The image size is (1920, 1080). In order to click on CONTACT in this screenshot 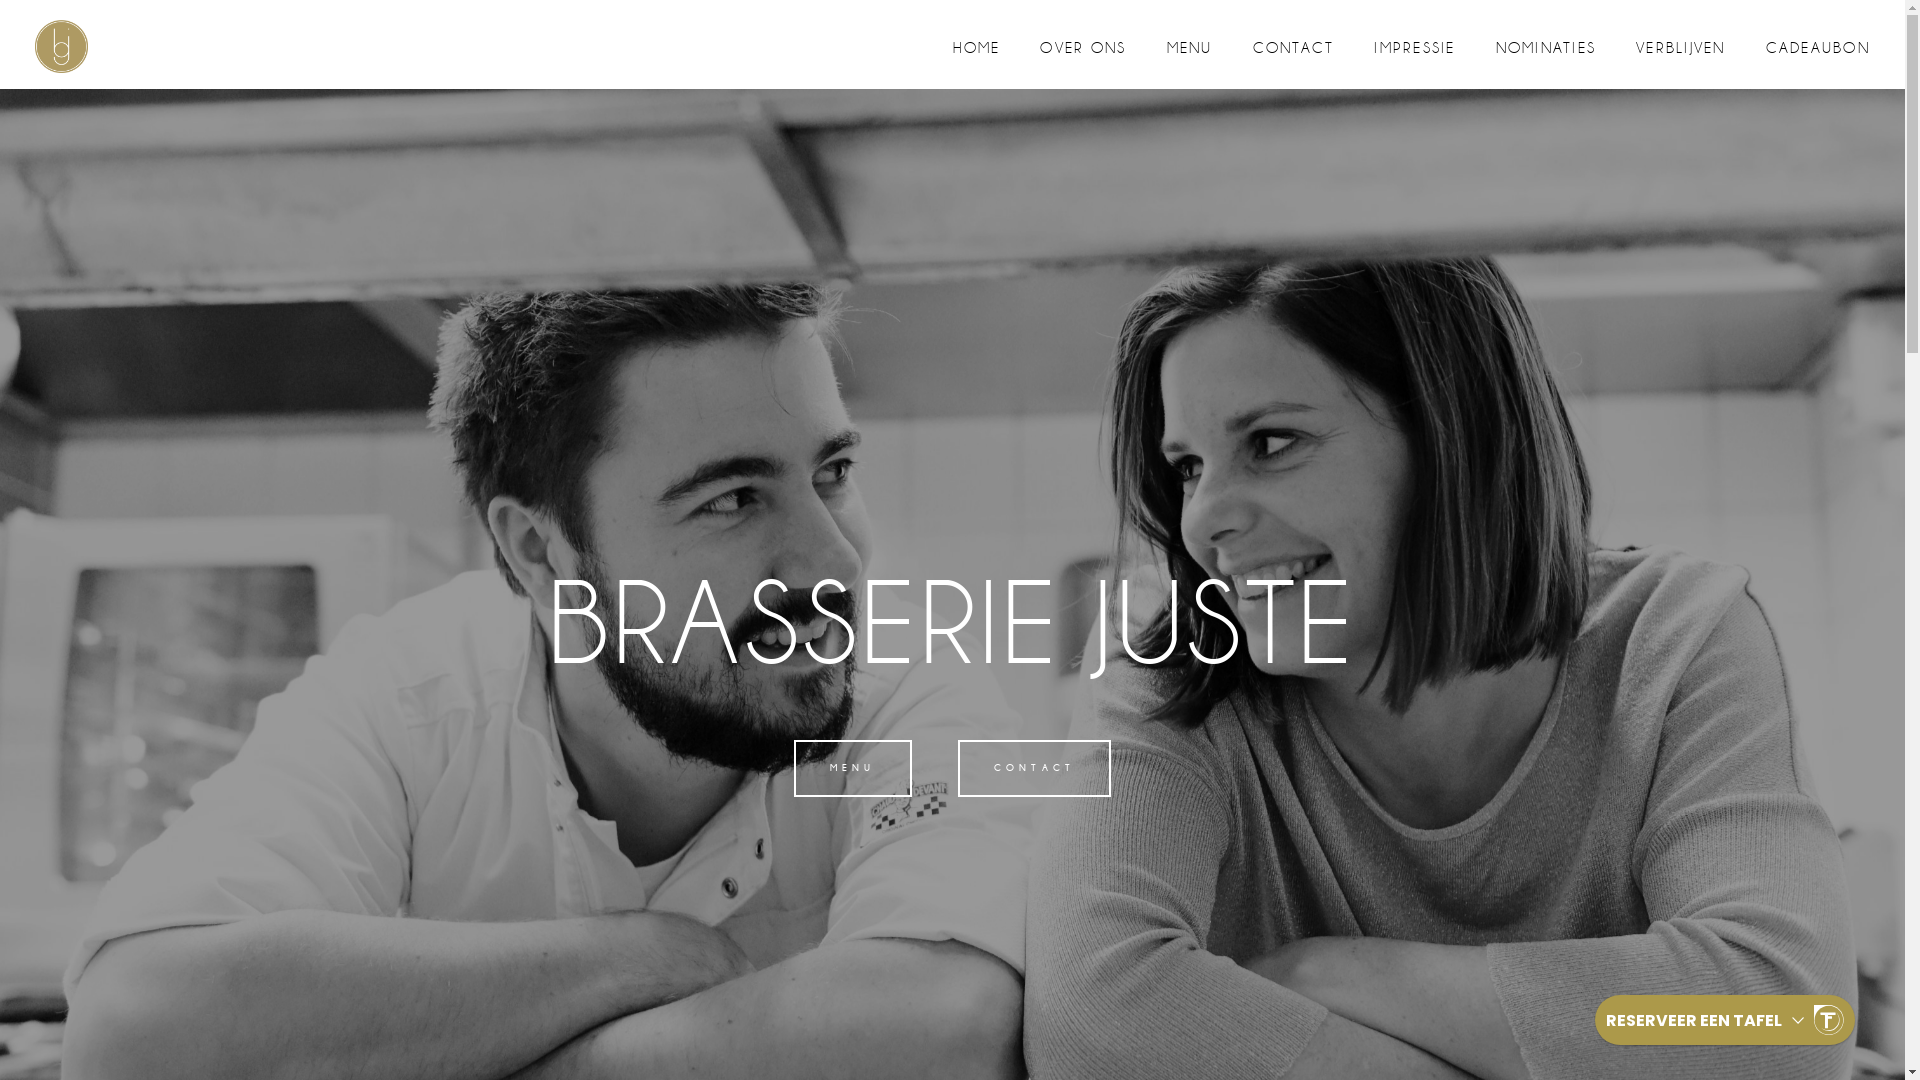, I will do `click(1294, 48)`.